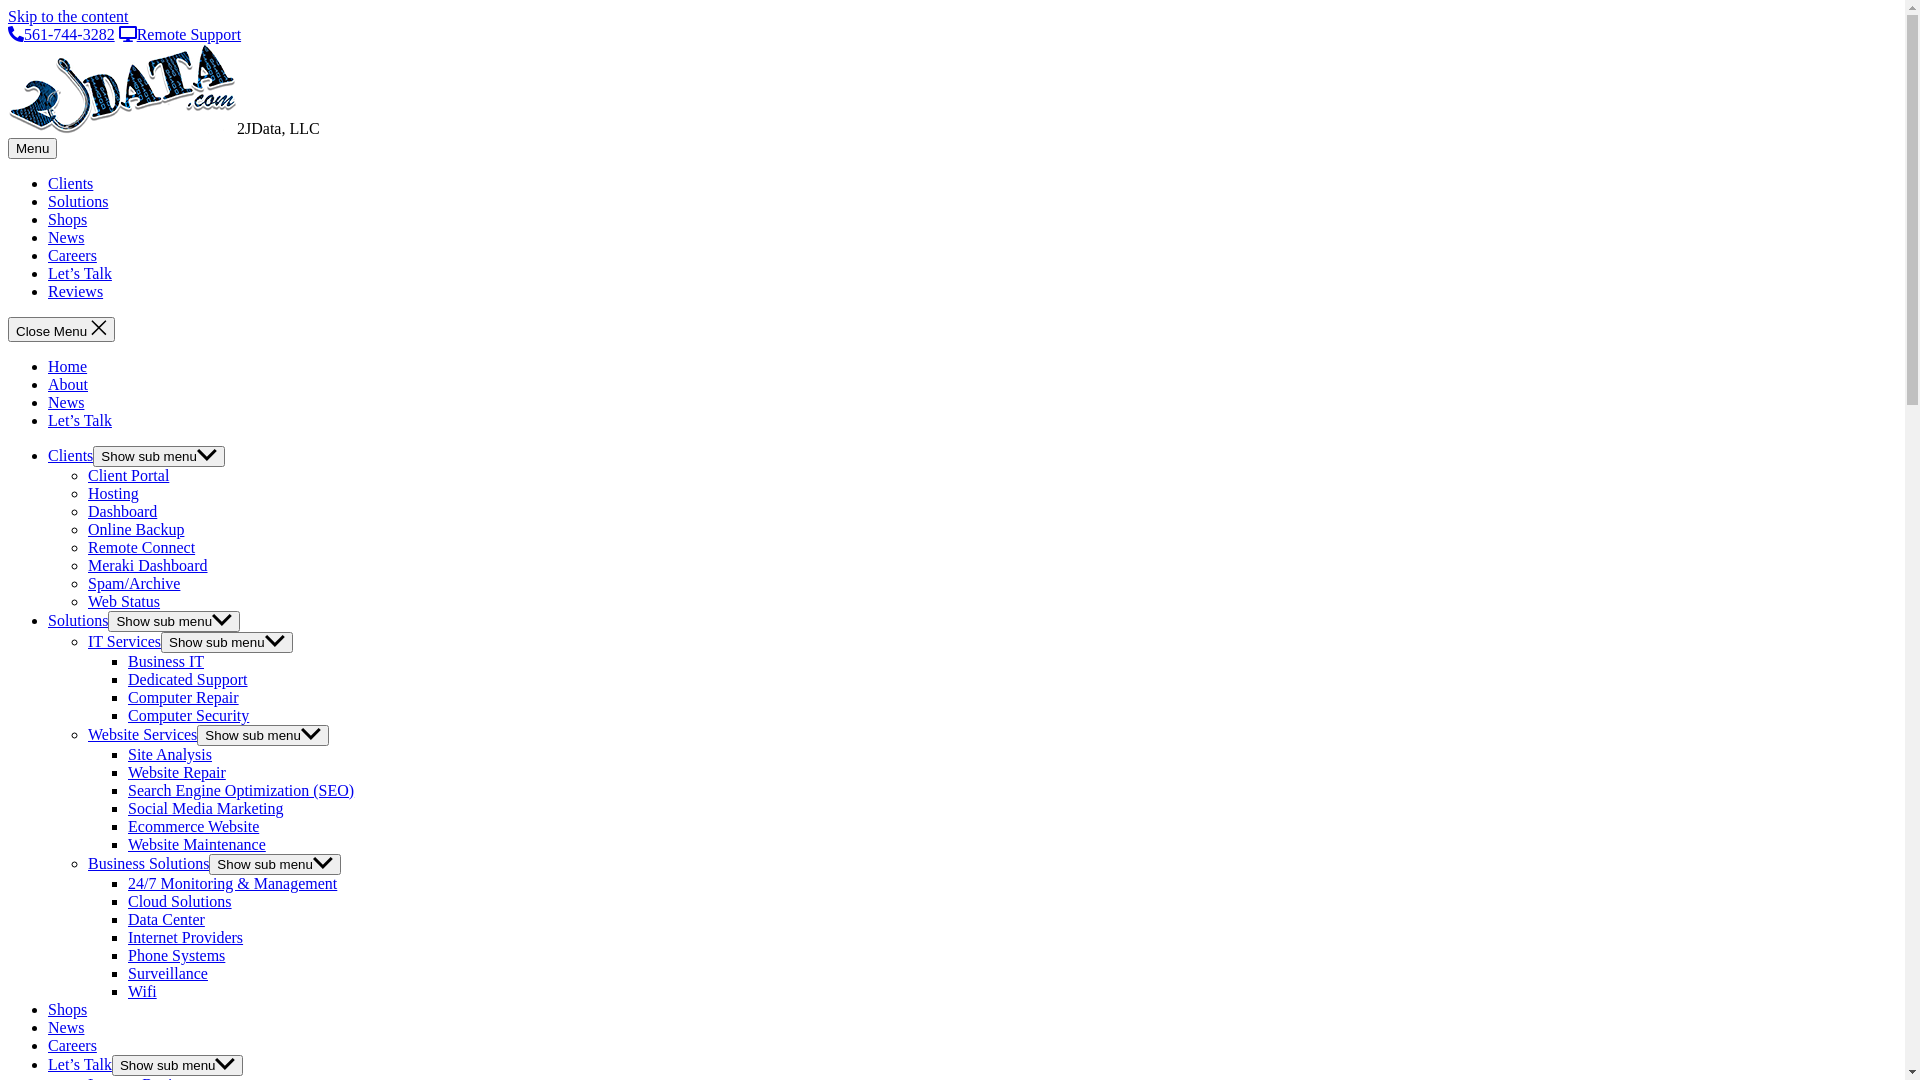  Describe the element at coordinates (206, 808) in the screenshot. I see `Social Media Marketing` at that location.